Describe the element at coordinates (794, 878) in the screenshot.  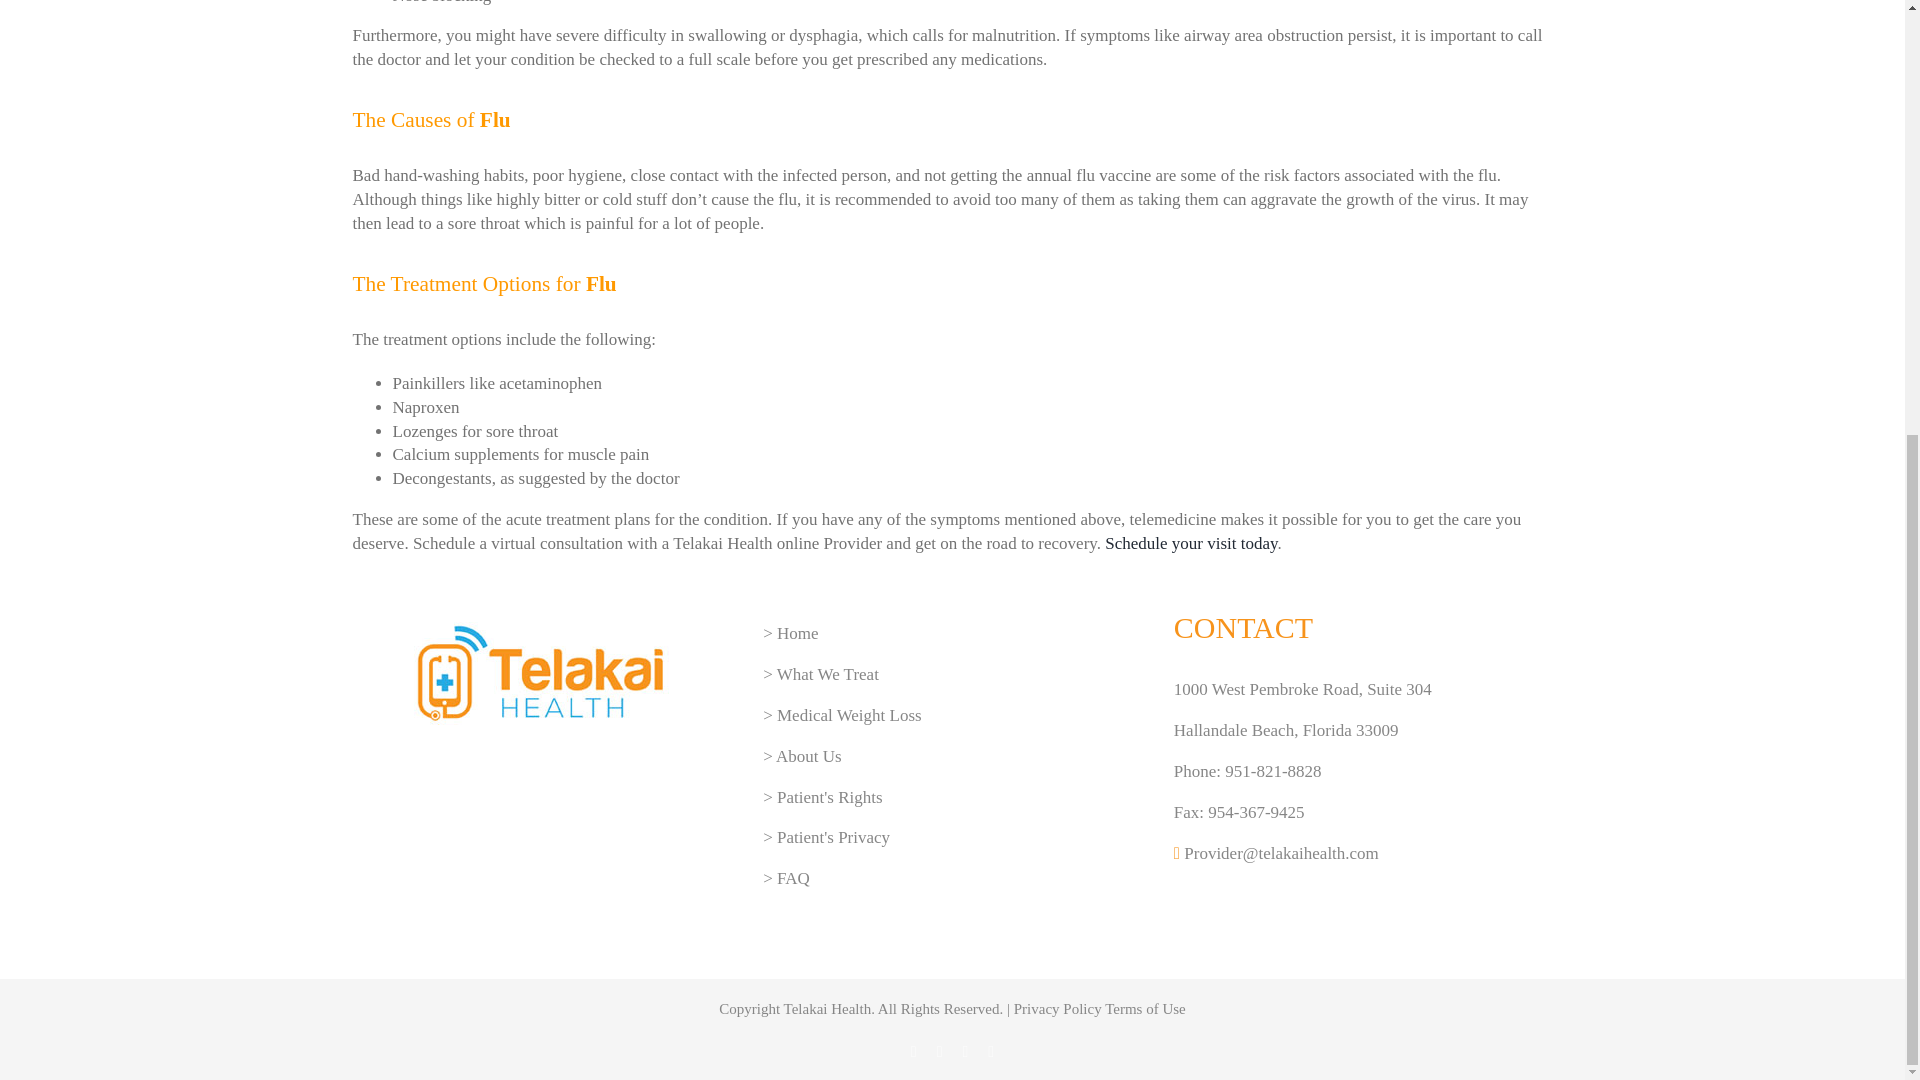
I see `FAQ` at that location.